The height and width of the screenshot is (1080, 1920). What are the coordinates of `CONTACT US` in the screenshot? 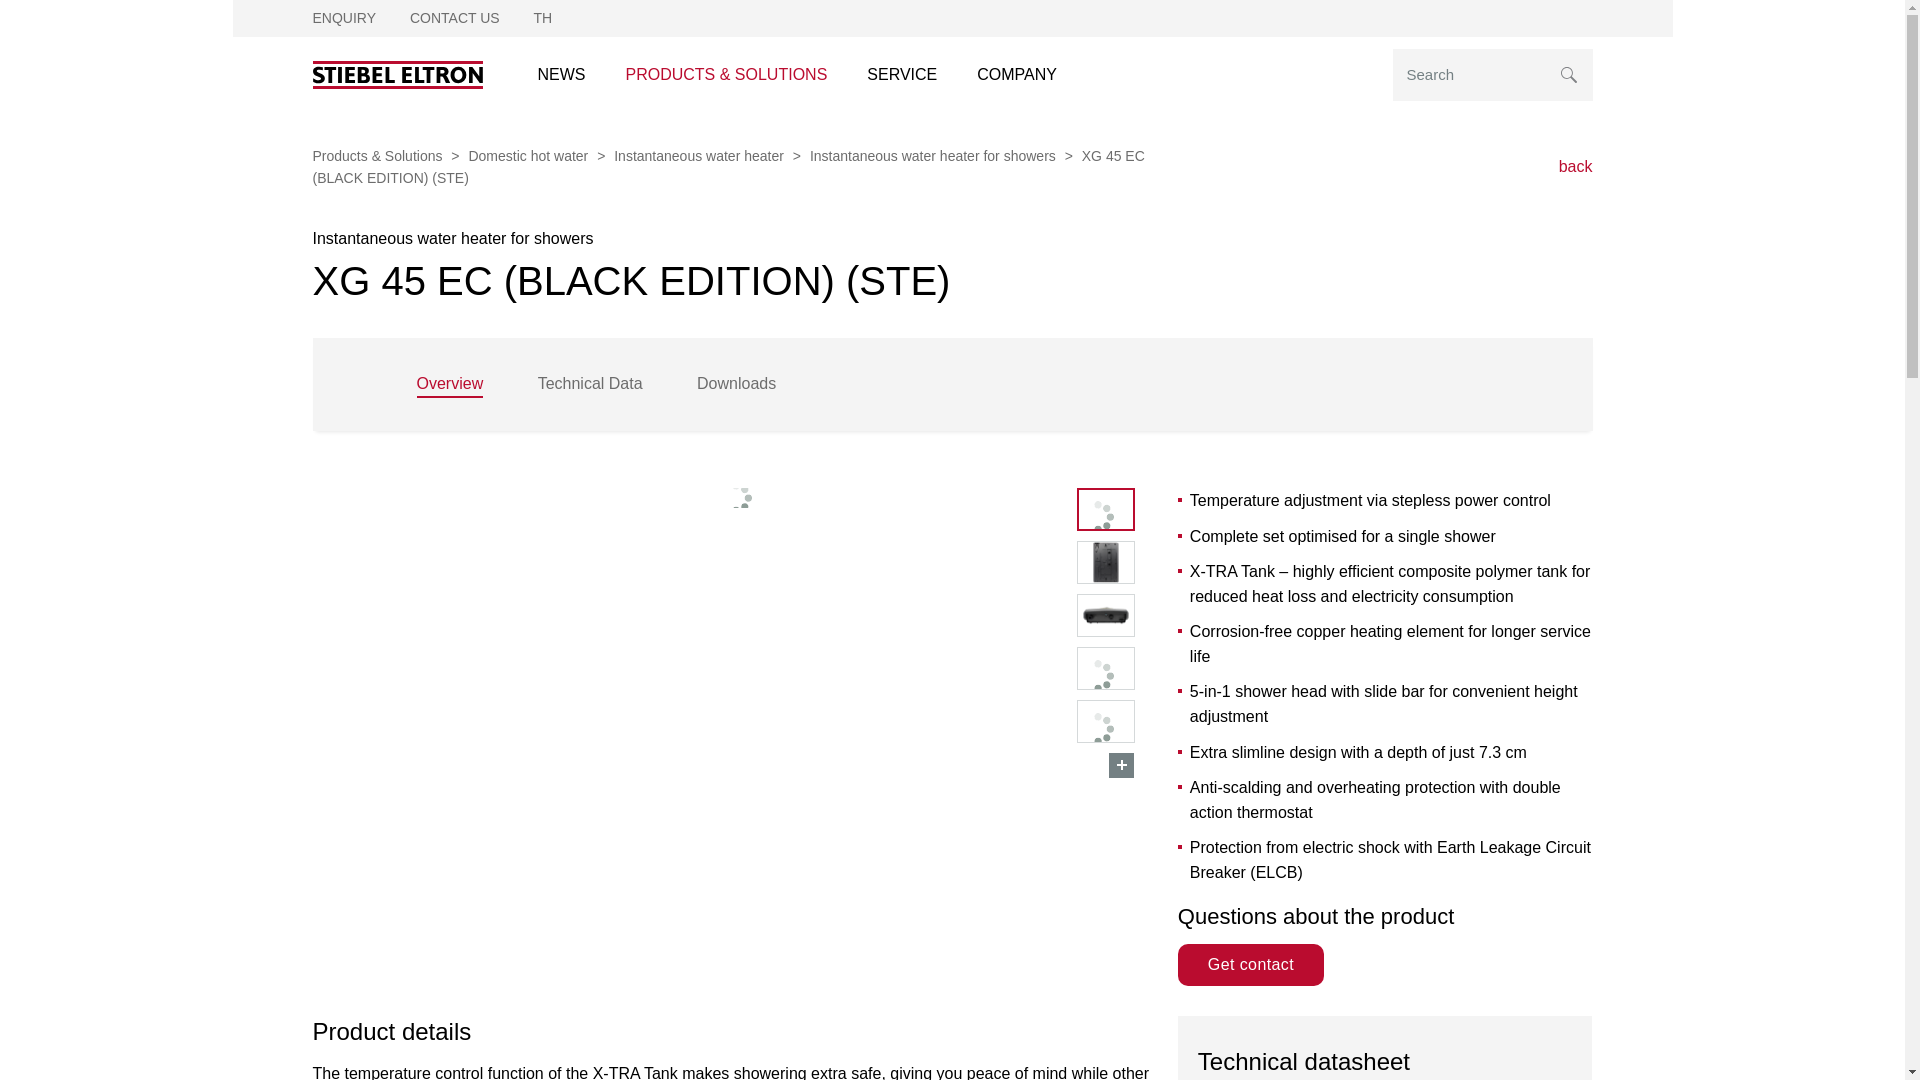 It's located at (454, 17).